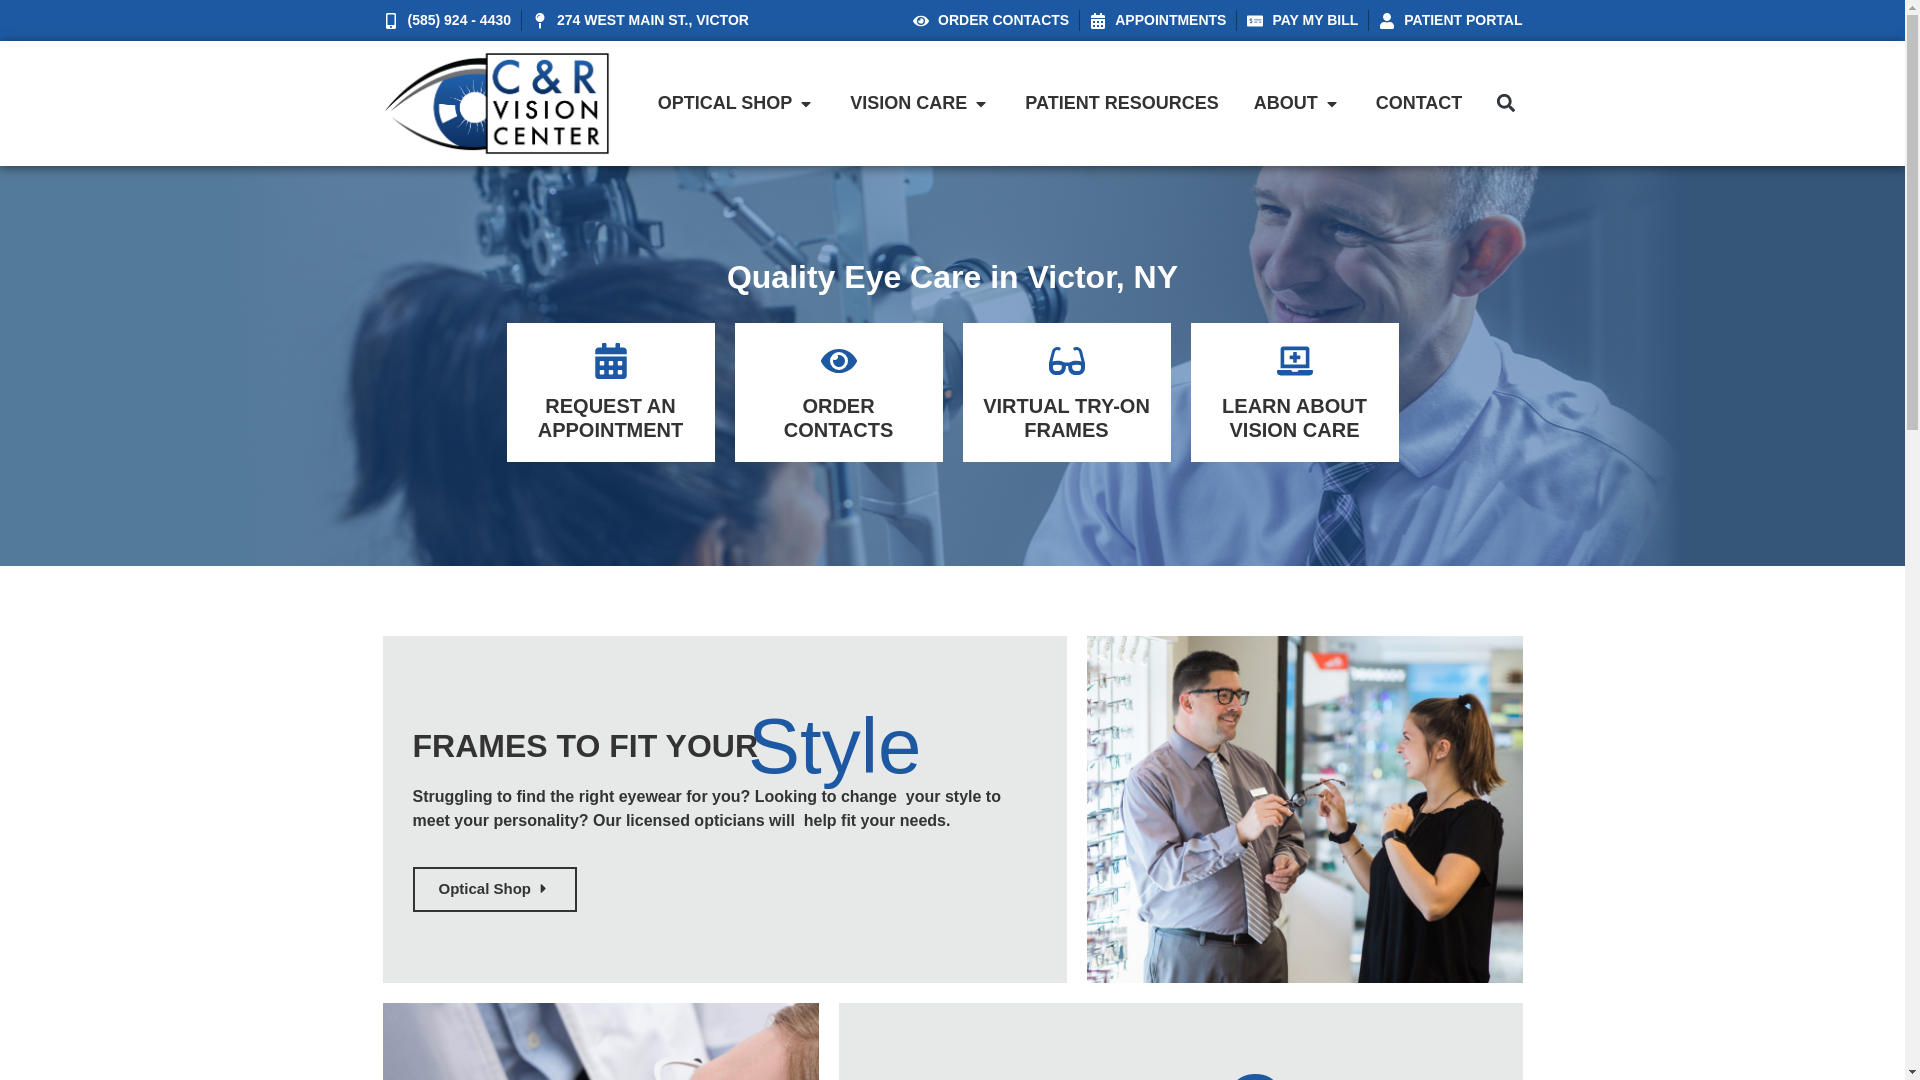  Describe the element at coordinates (1158, 20) in the screenshot. I see `APPOINTMENTS` at that location.